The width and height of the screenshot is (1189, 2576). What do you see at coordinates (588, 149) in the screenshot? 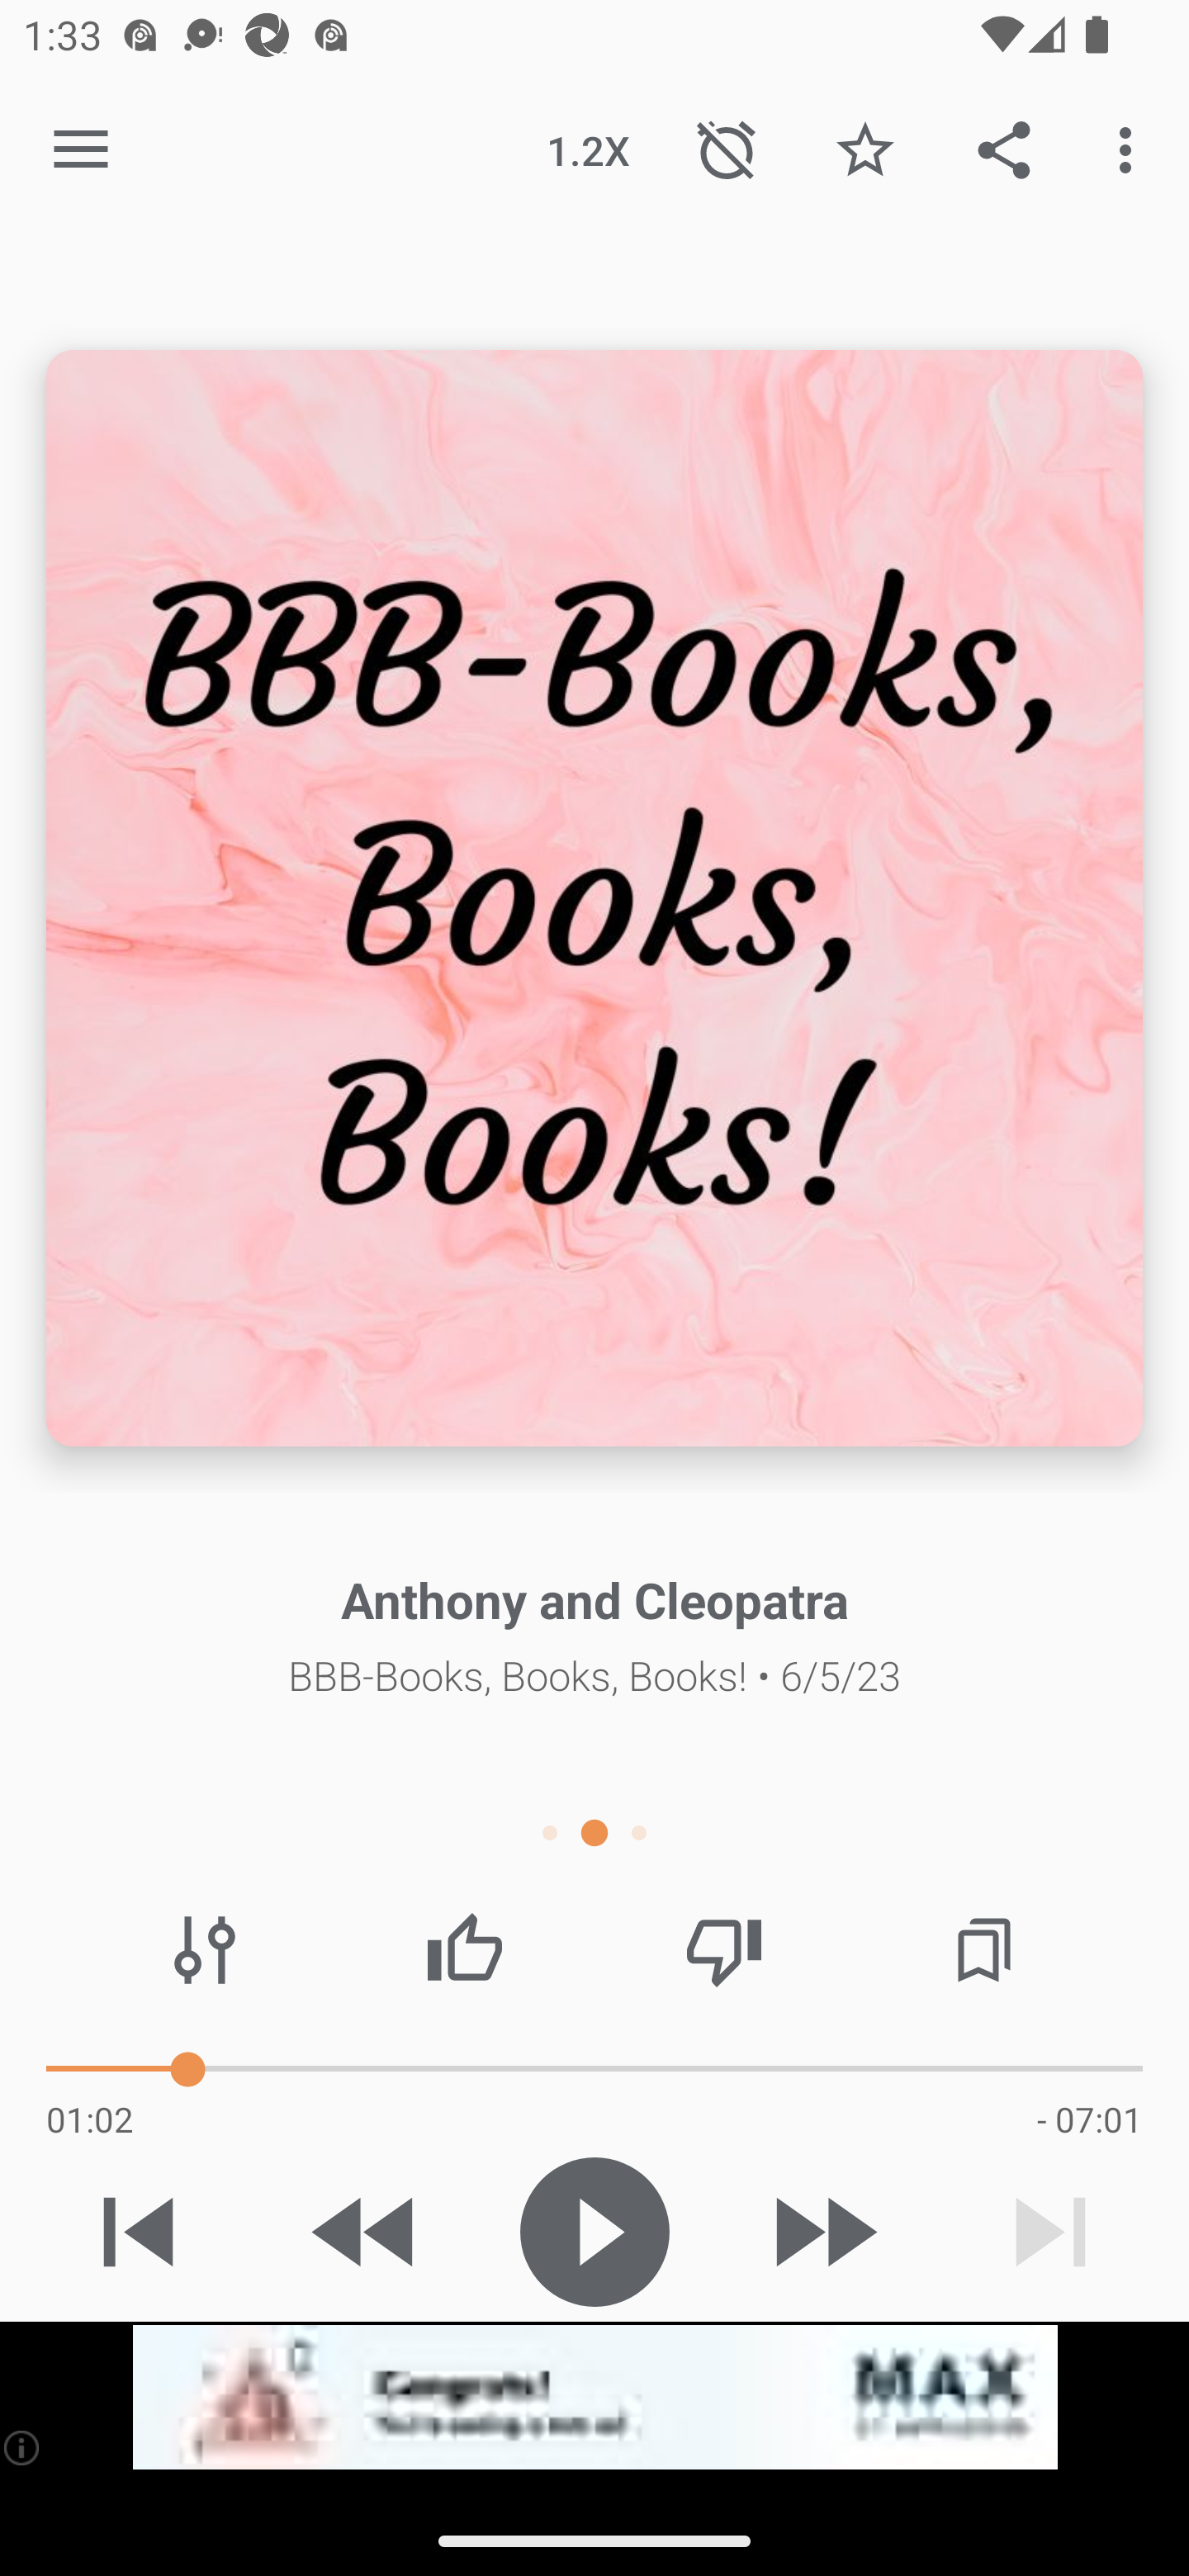
I see `1.2X` at bounding box center [588, 149].